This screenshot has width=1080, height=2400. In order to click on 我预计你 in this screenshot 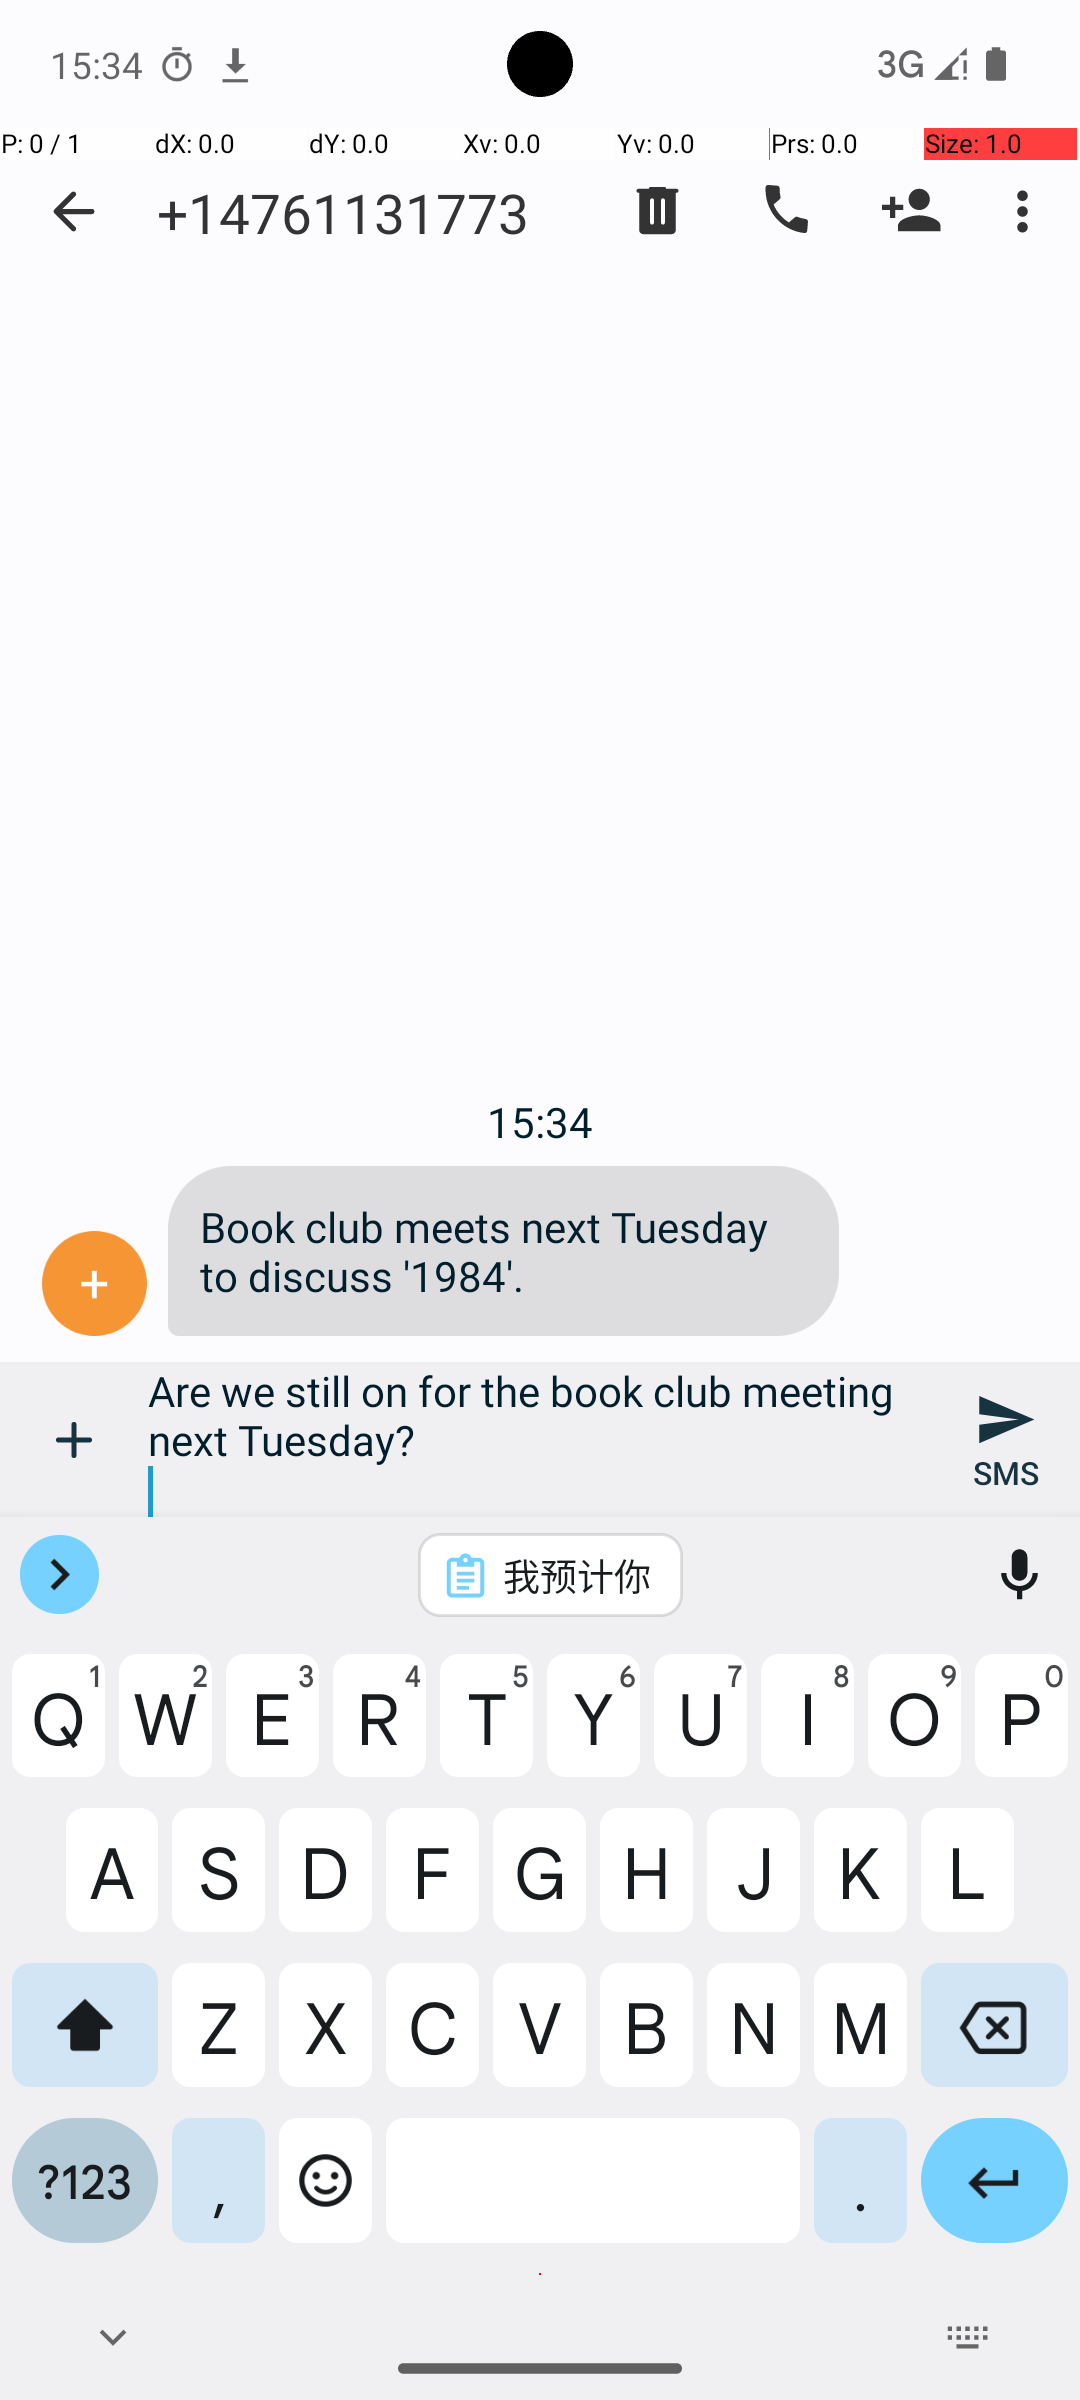, I will do `click(577, 1575)`.